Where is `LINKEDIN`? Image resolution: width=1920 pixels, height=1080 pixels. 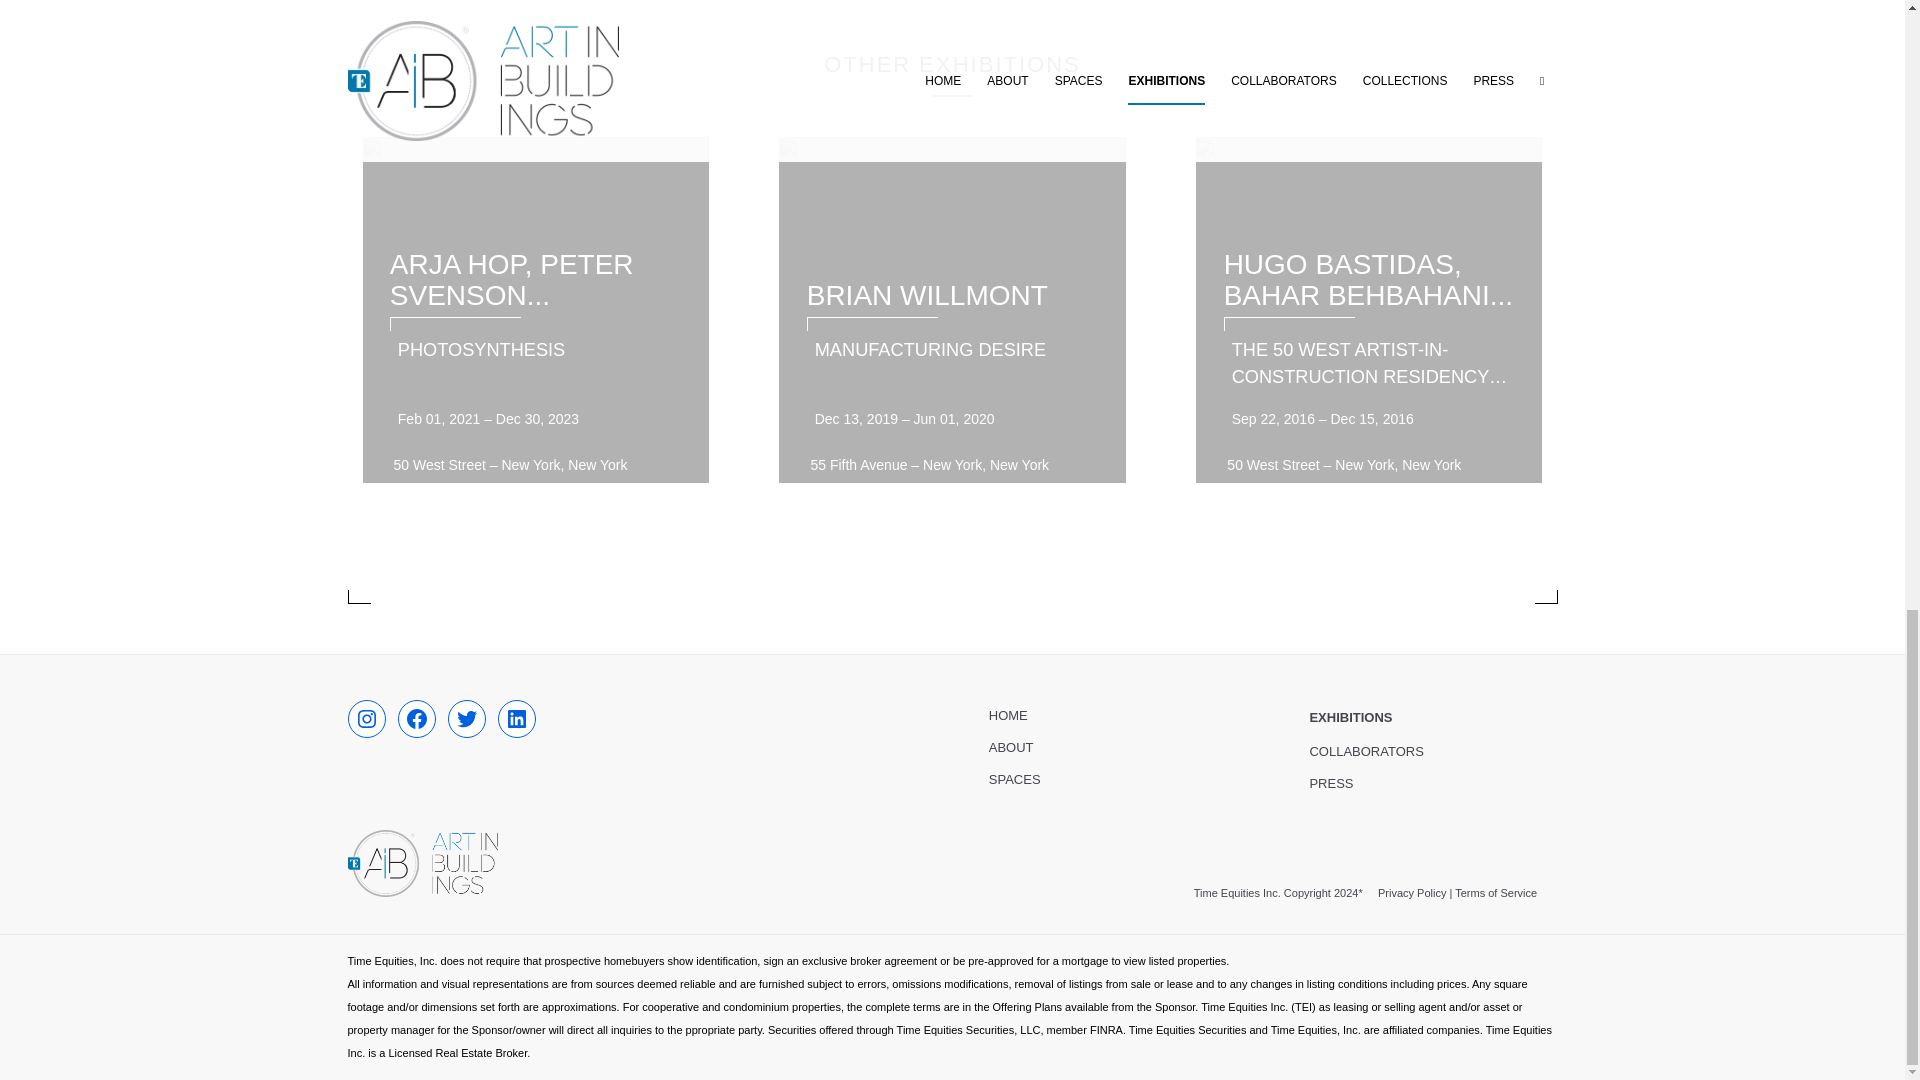 LINKEDIN is located at coordinates (515, 718).